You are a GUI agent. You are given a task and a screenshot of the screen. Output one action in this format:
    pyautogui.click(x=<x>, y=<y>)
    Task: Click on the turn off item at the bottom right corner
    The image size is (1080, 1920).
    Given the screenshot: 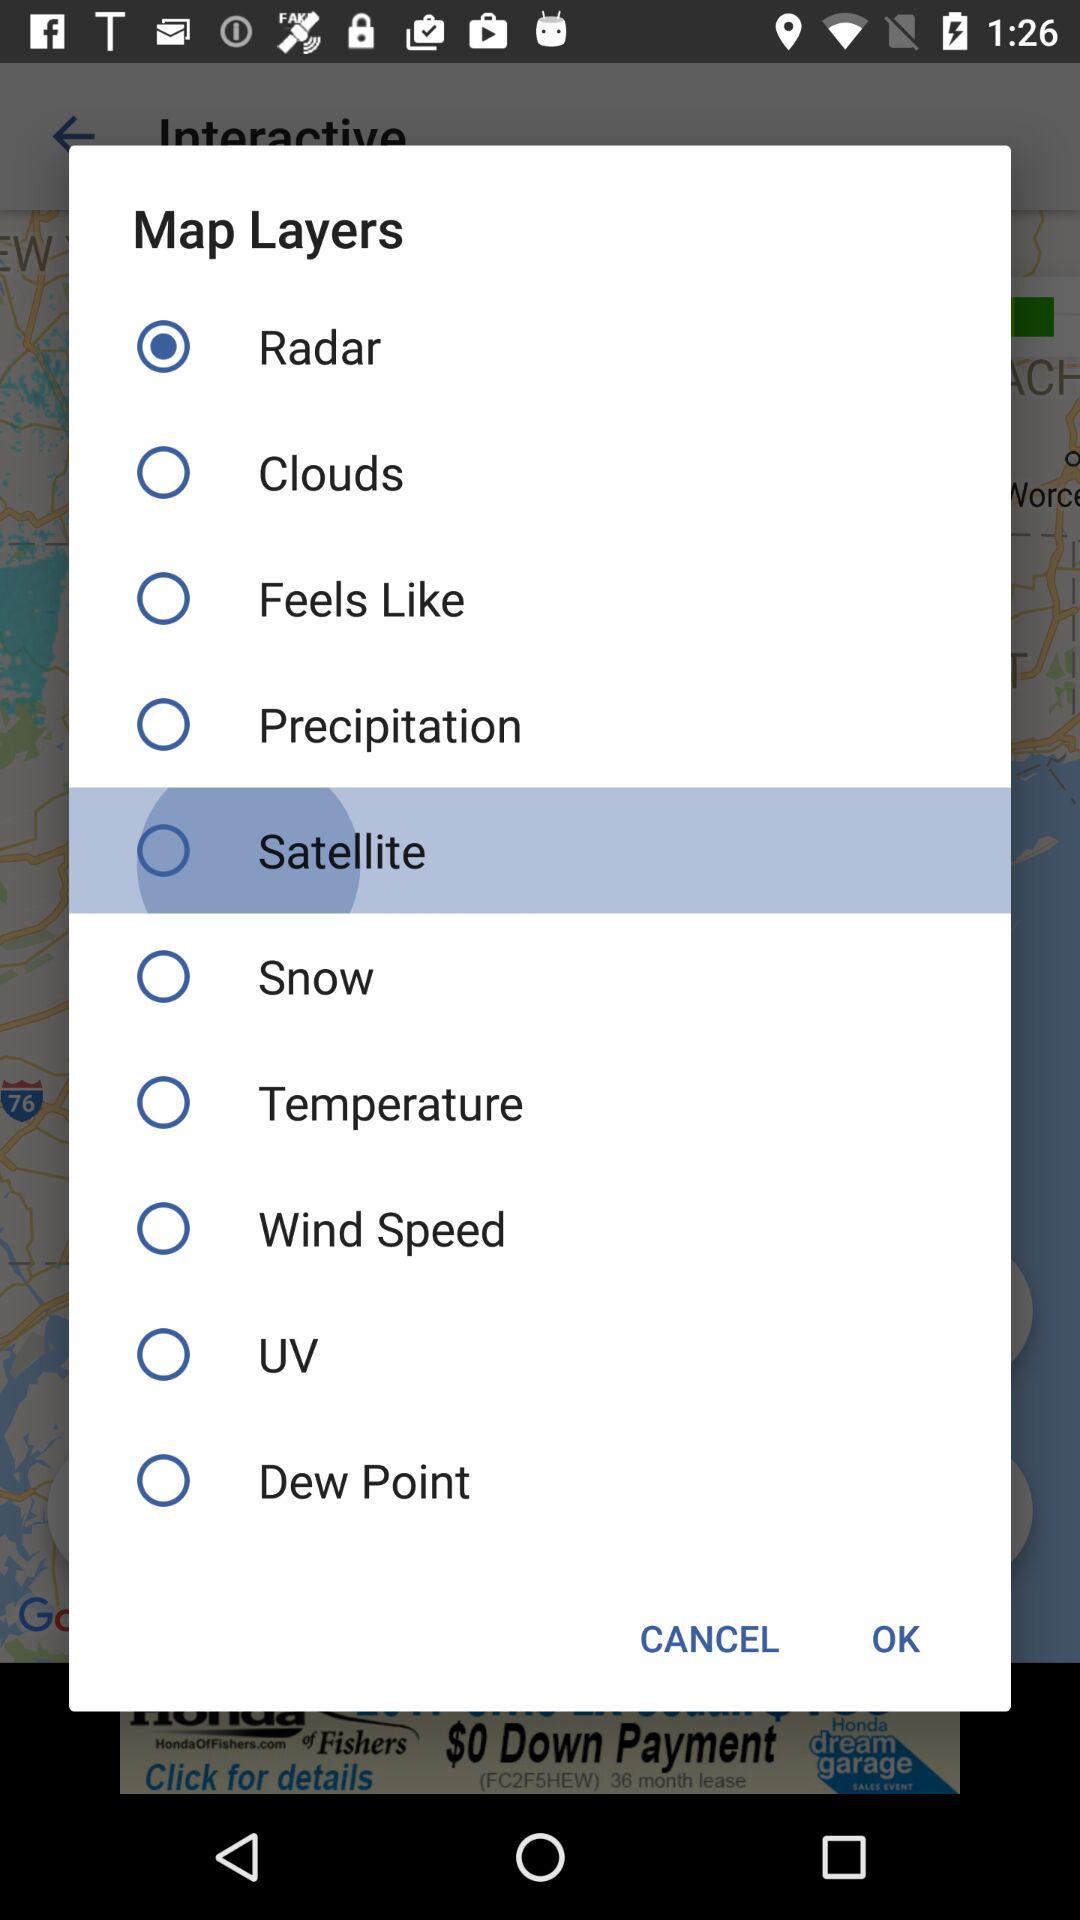 What is the action you would take?
    pyautogui.click(x=895, y=1638)
    